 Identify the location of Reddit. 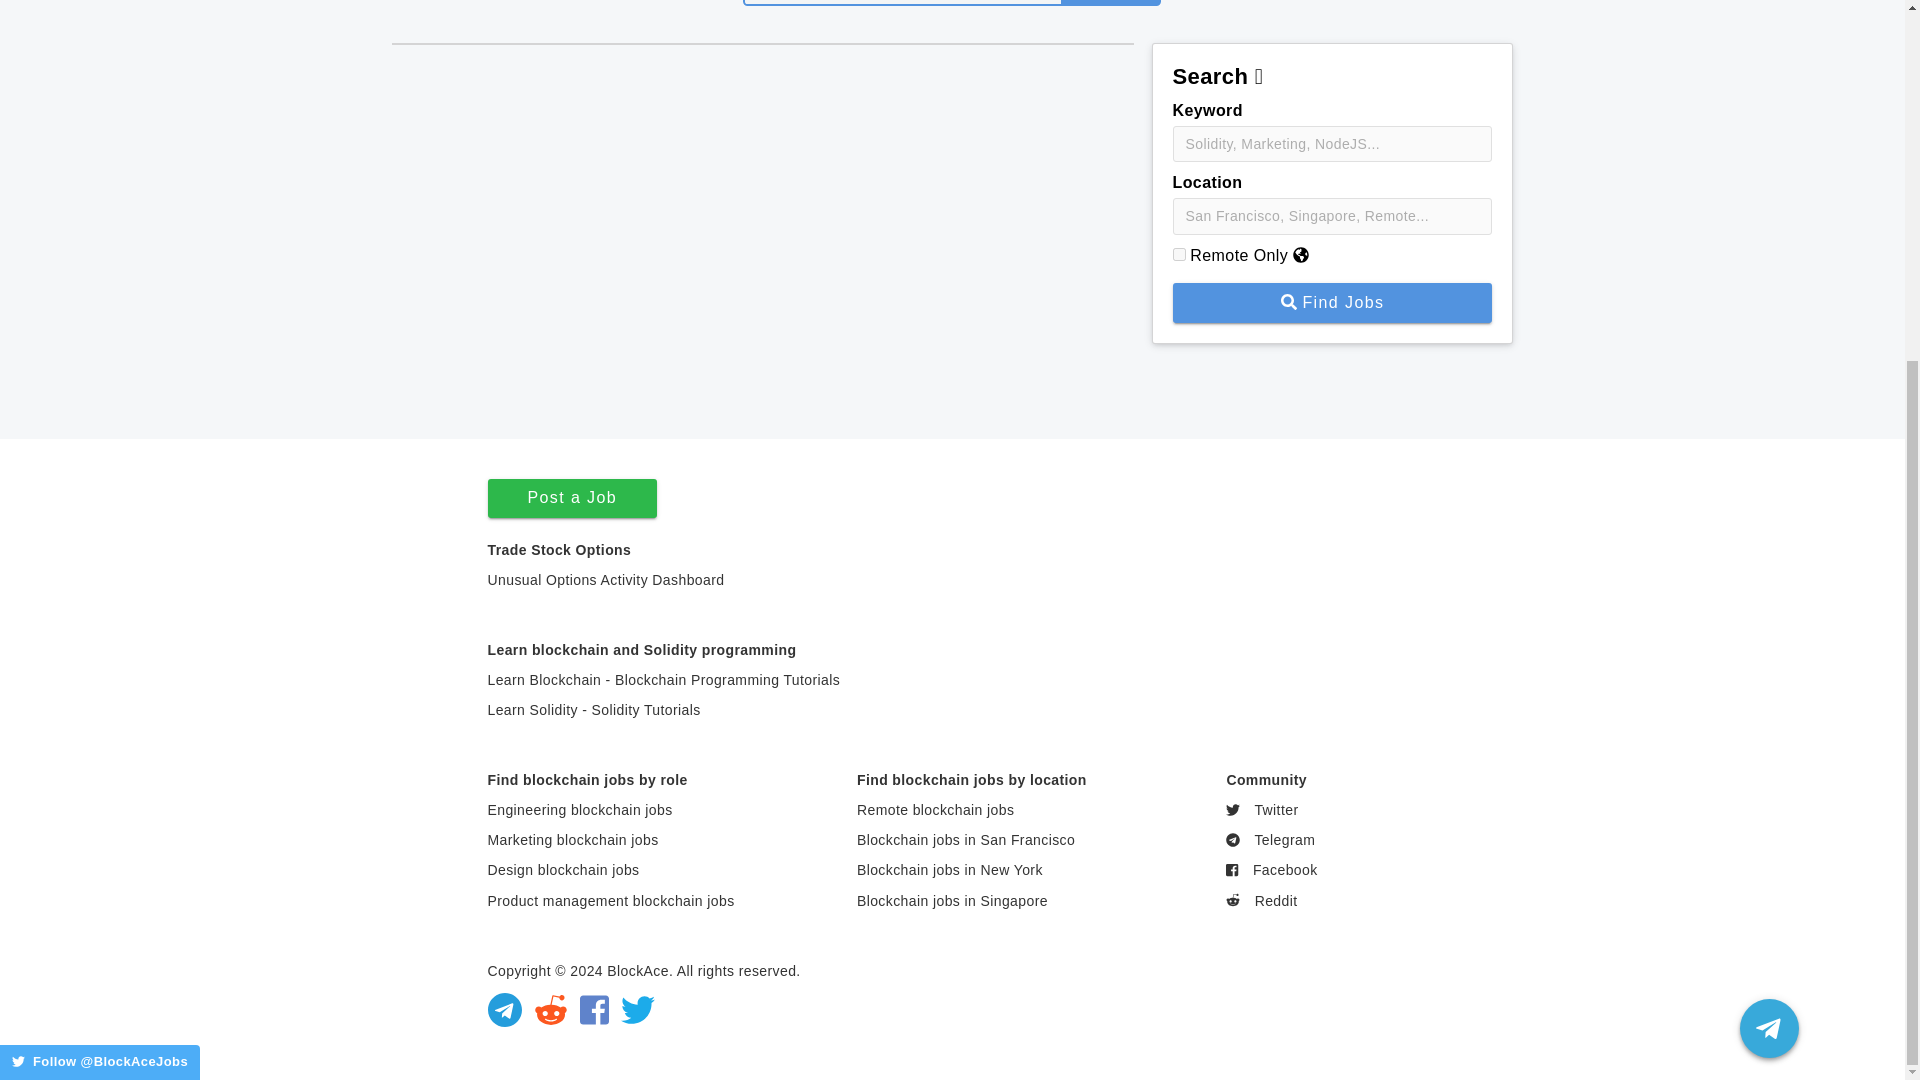
(1262, 901).